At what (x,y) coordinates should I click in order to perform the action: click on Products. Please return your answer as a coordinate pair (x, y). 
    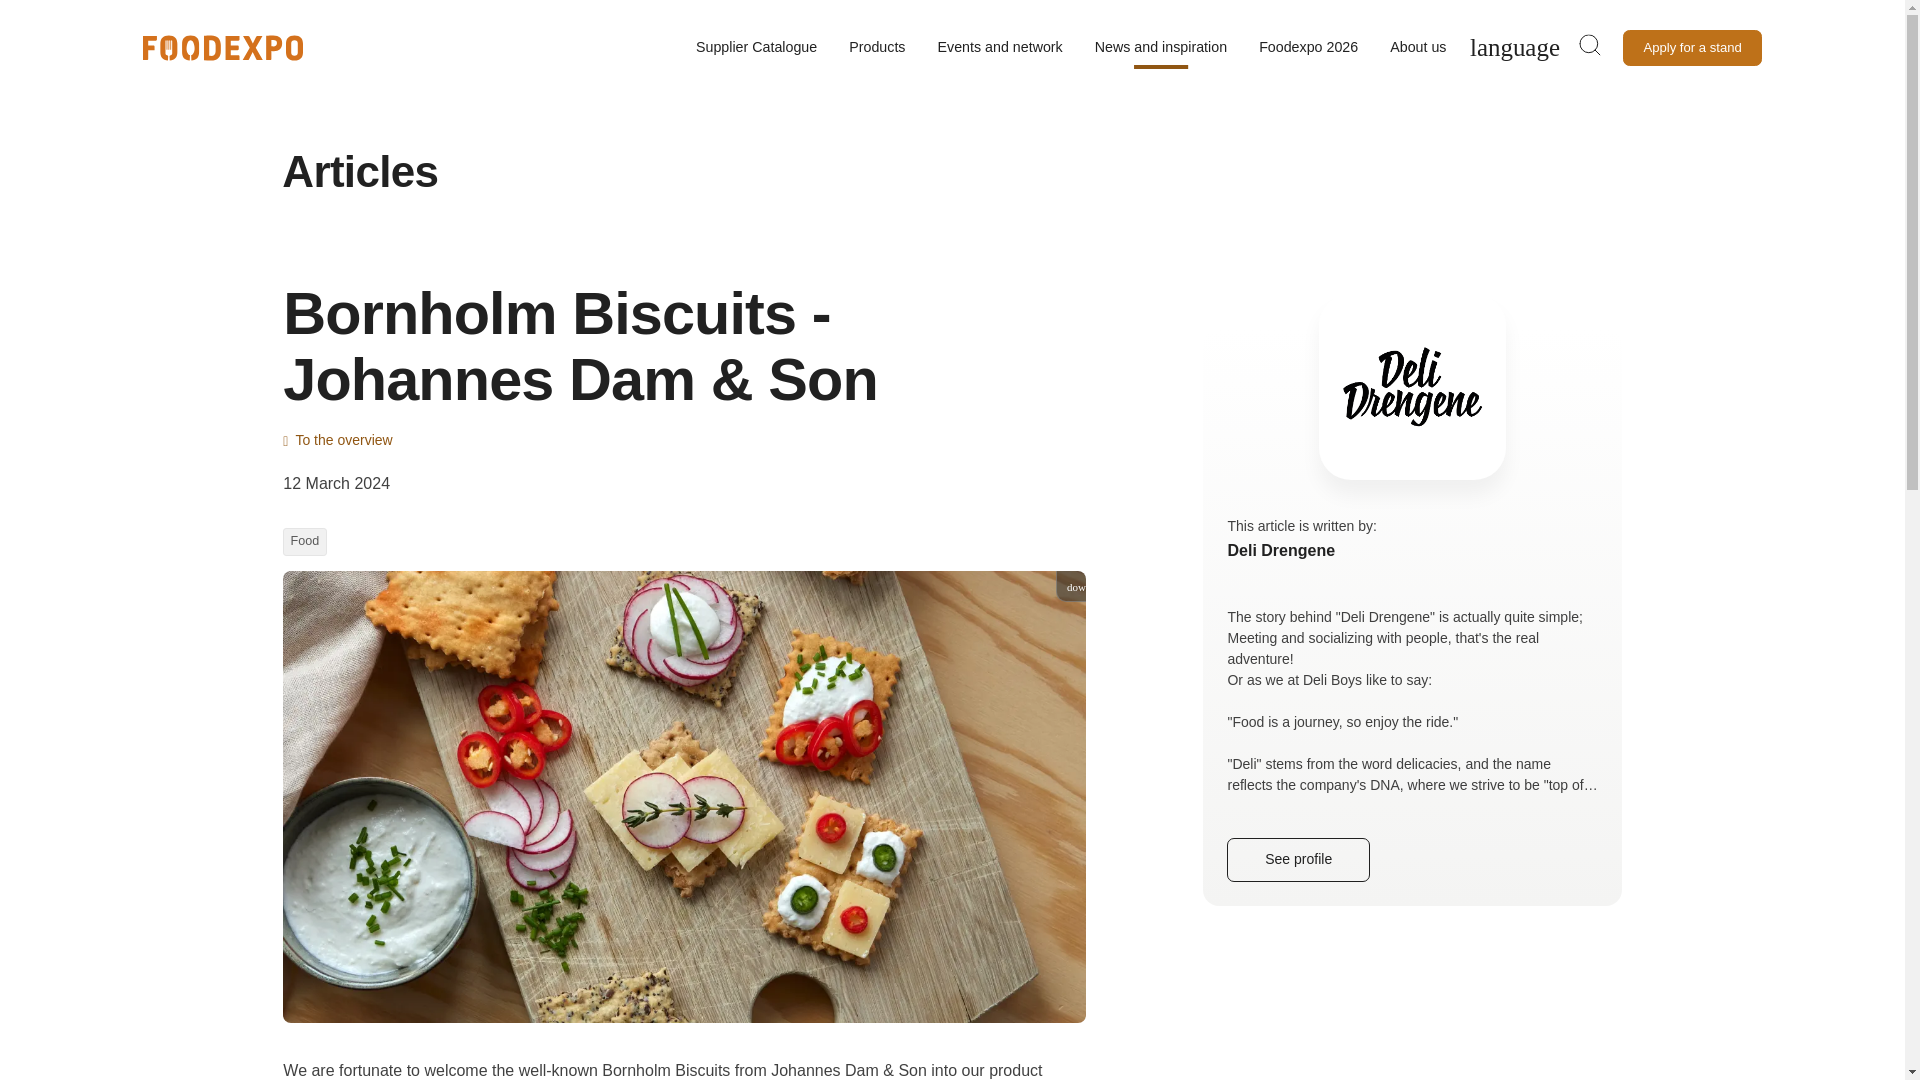
    Looking at the image, I should click on (877, 48).